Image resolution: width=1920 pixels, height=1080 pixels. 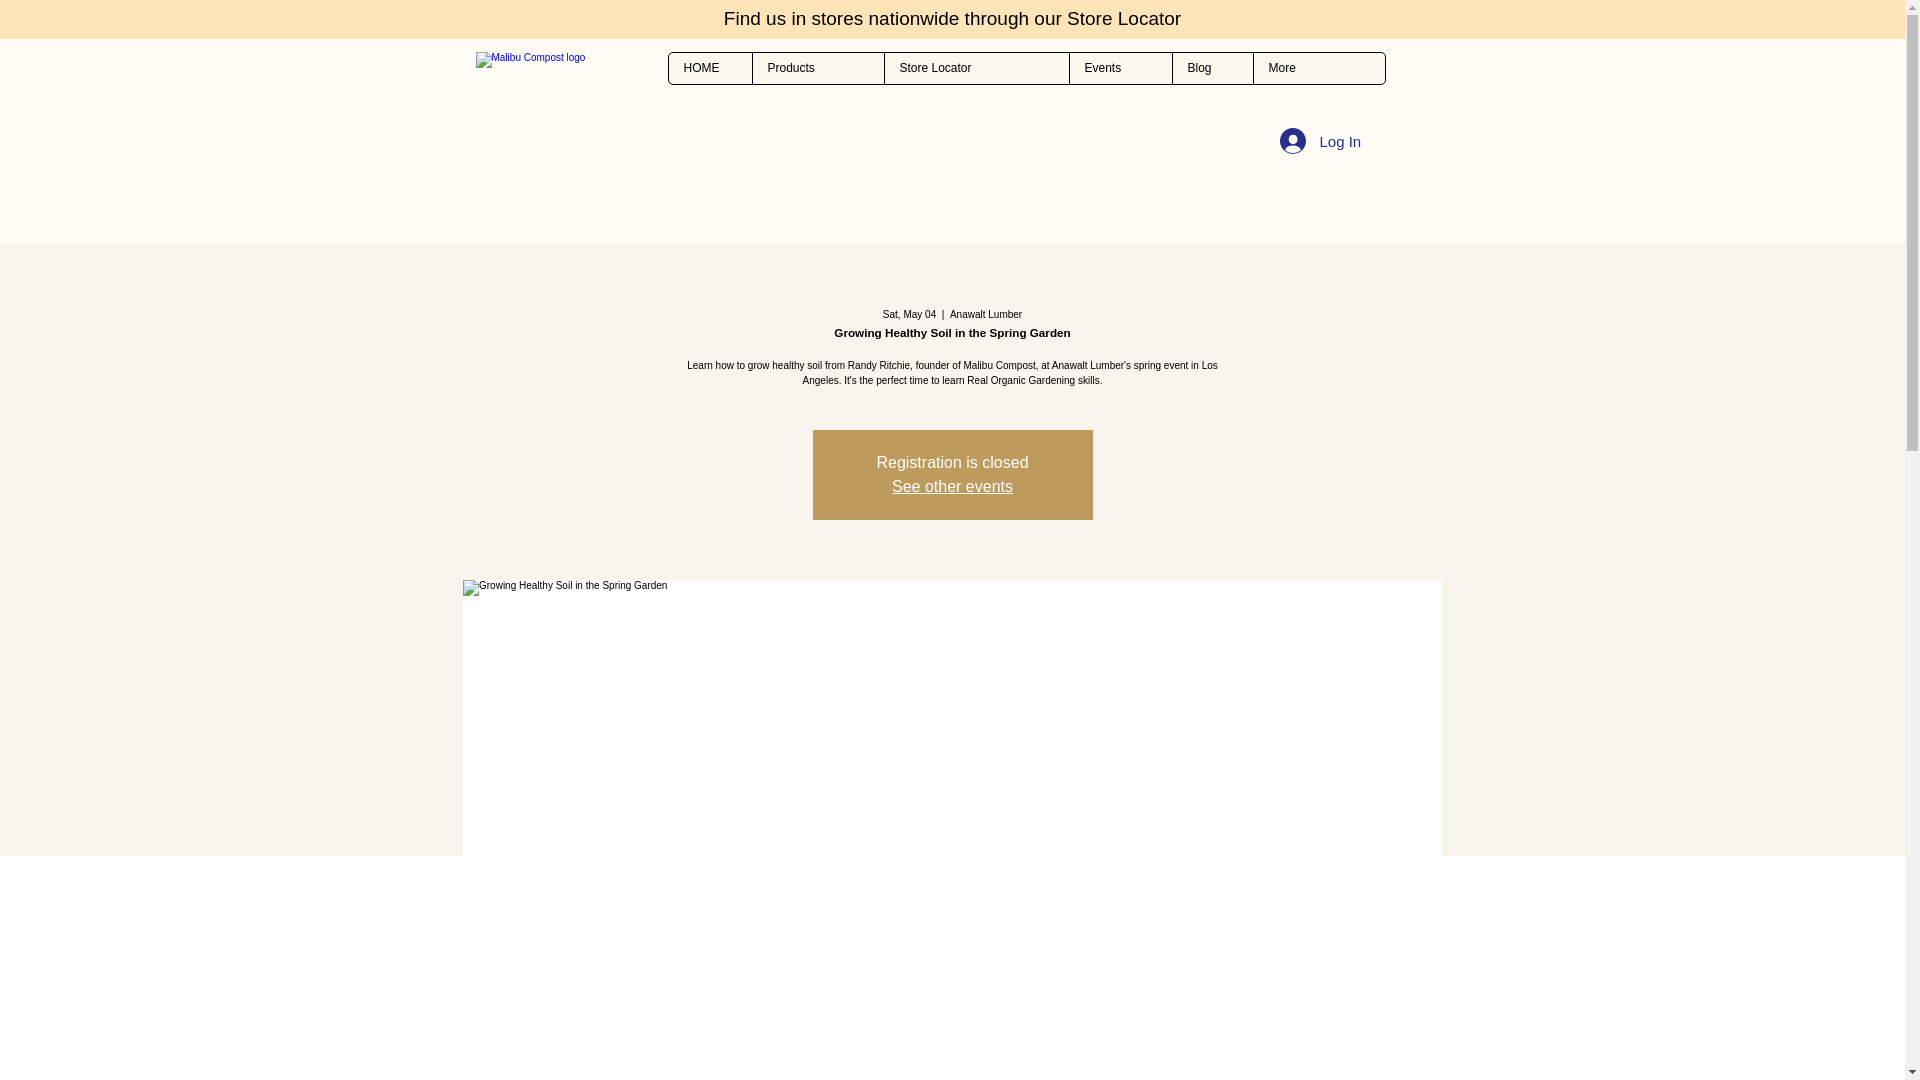 What do you see at coordinates (1212, 68) in the screenshot?
I see `Blog` at bounding box center [1212, 68].